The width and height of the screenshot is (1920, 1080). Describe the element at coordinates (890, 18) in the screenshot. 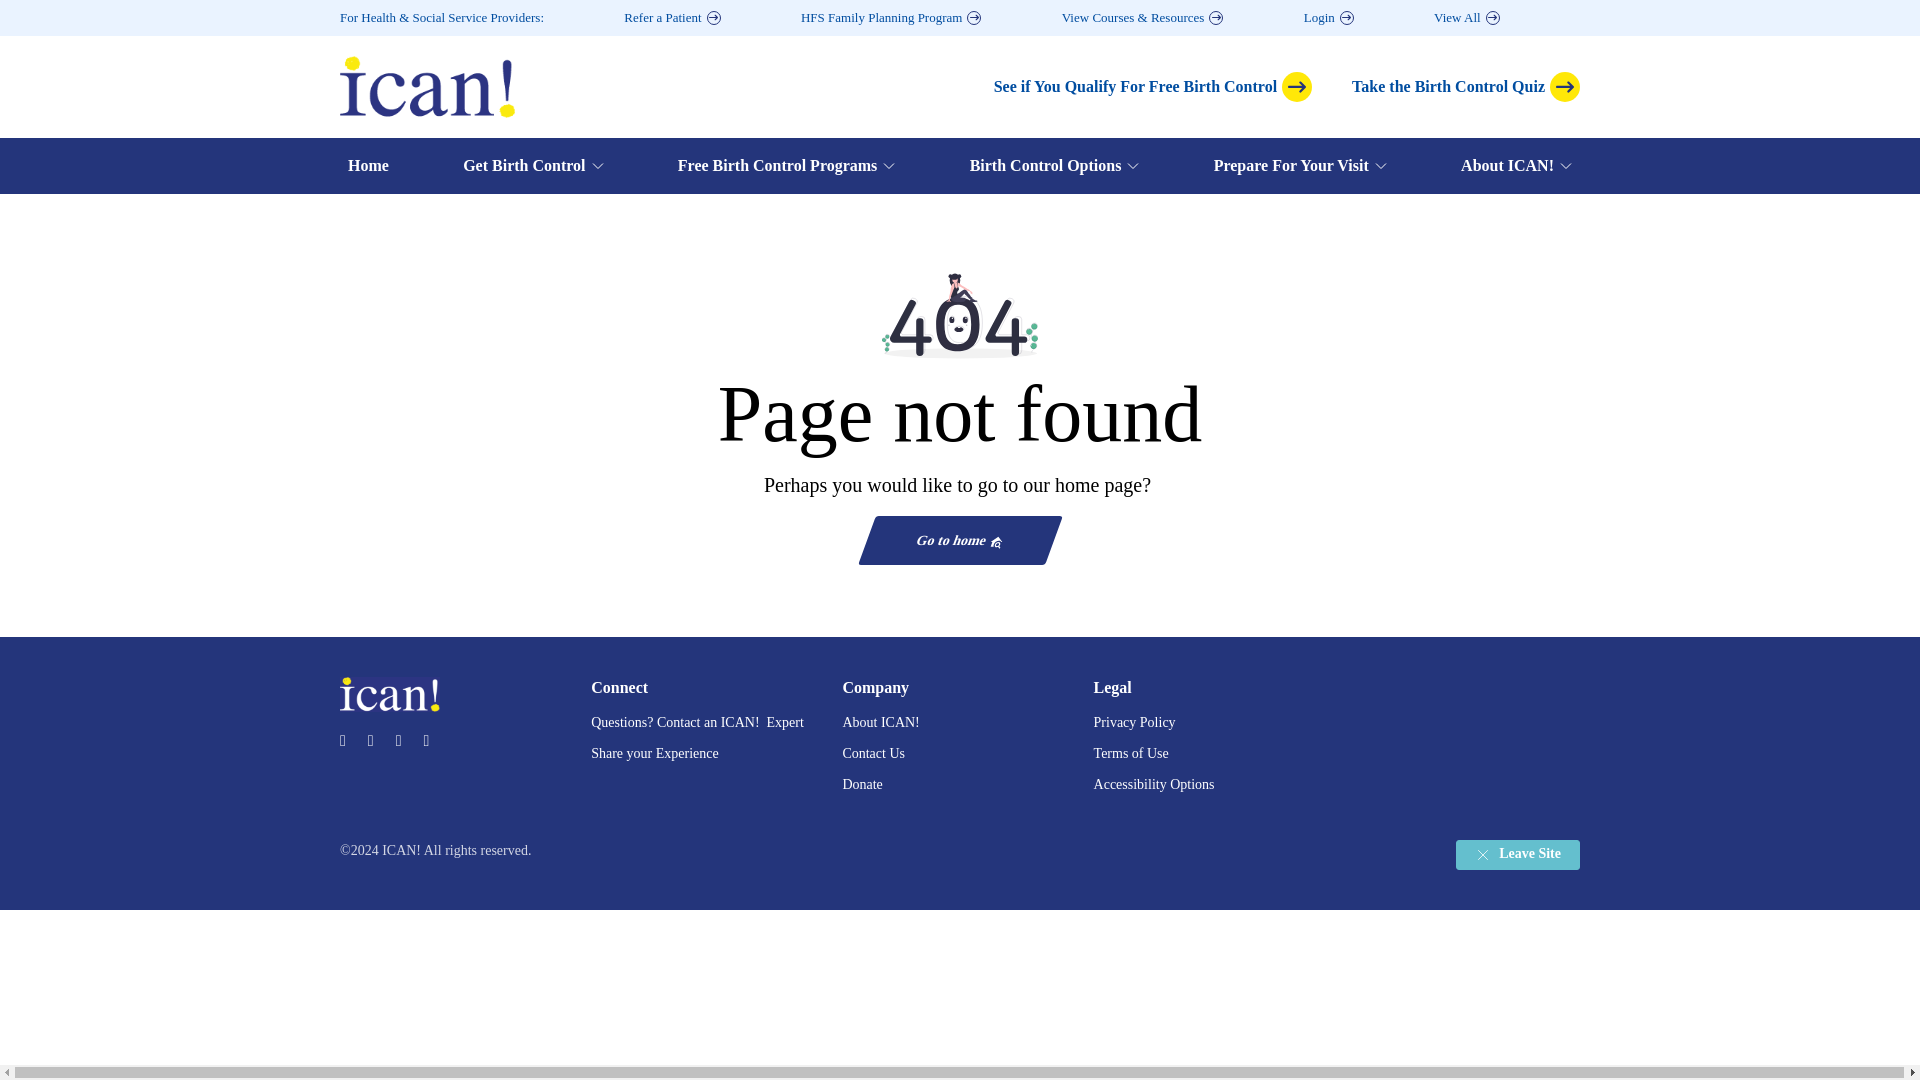

I see `HFS Family Planning Program` at that location.